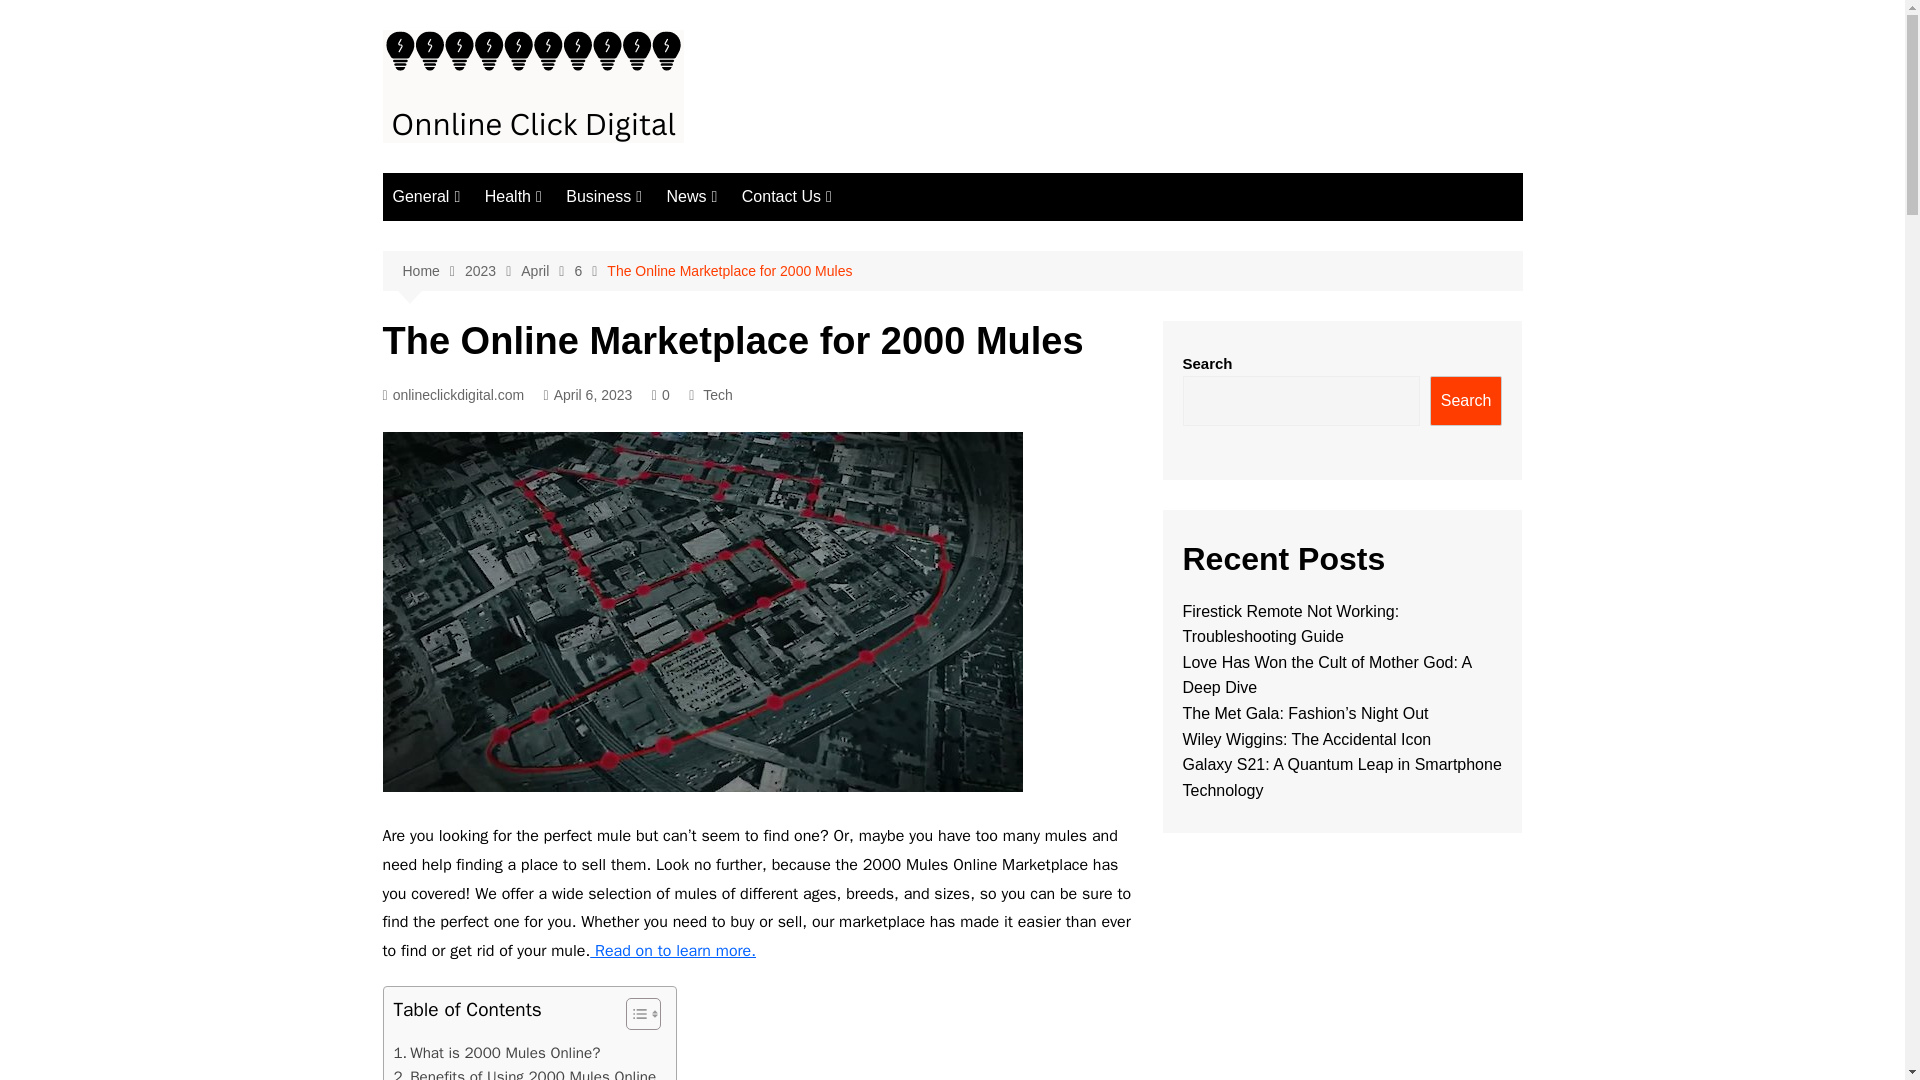 The image size is (1920, 1080). Describe the element at coordinates (584, 303) in the screenshot. I see `Dental Care` at that location.